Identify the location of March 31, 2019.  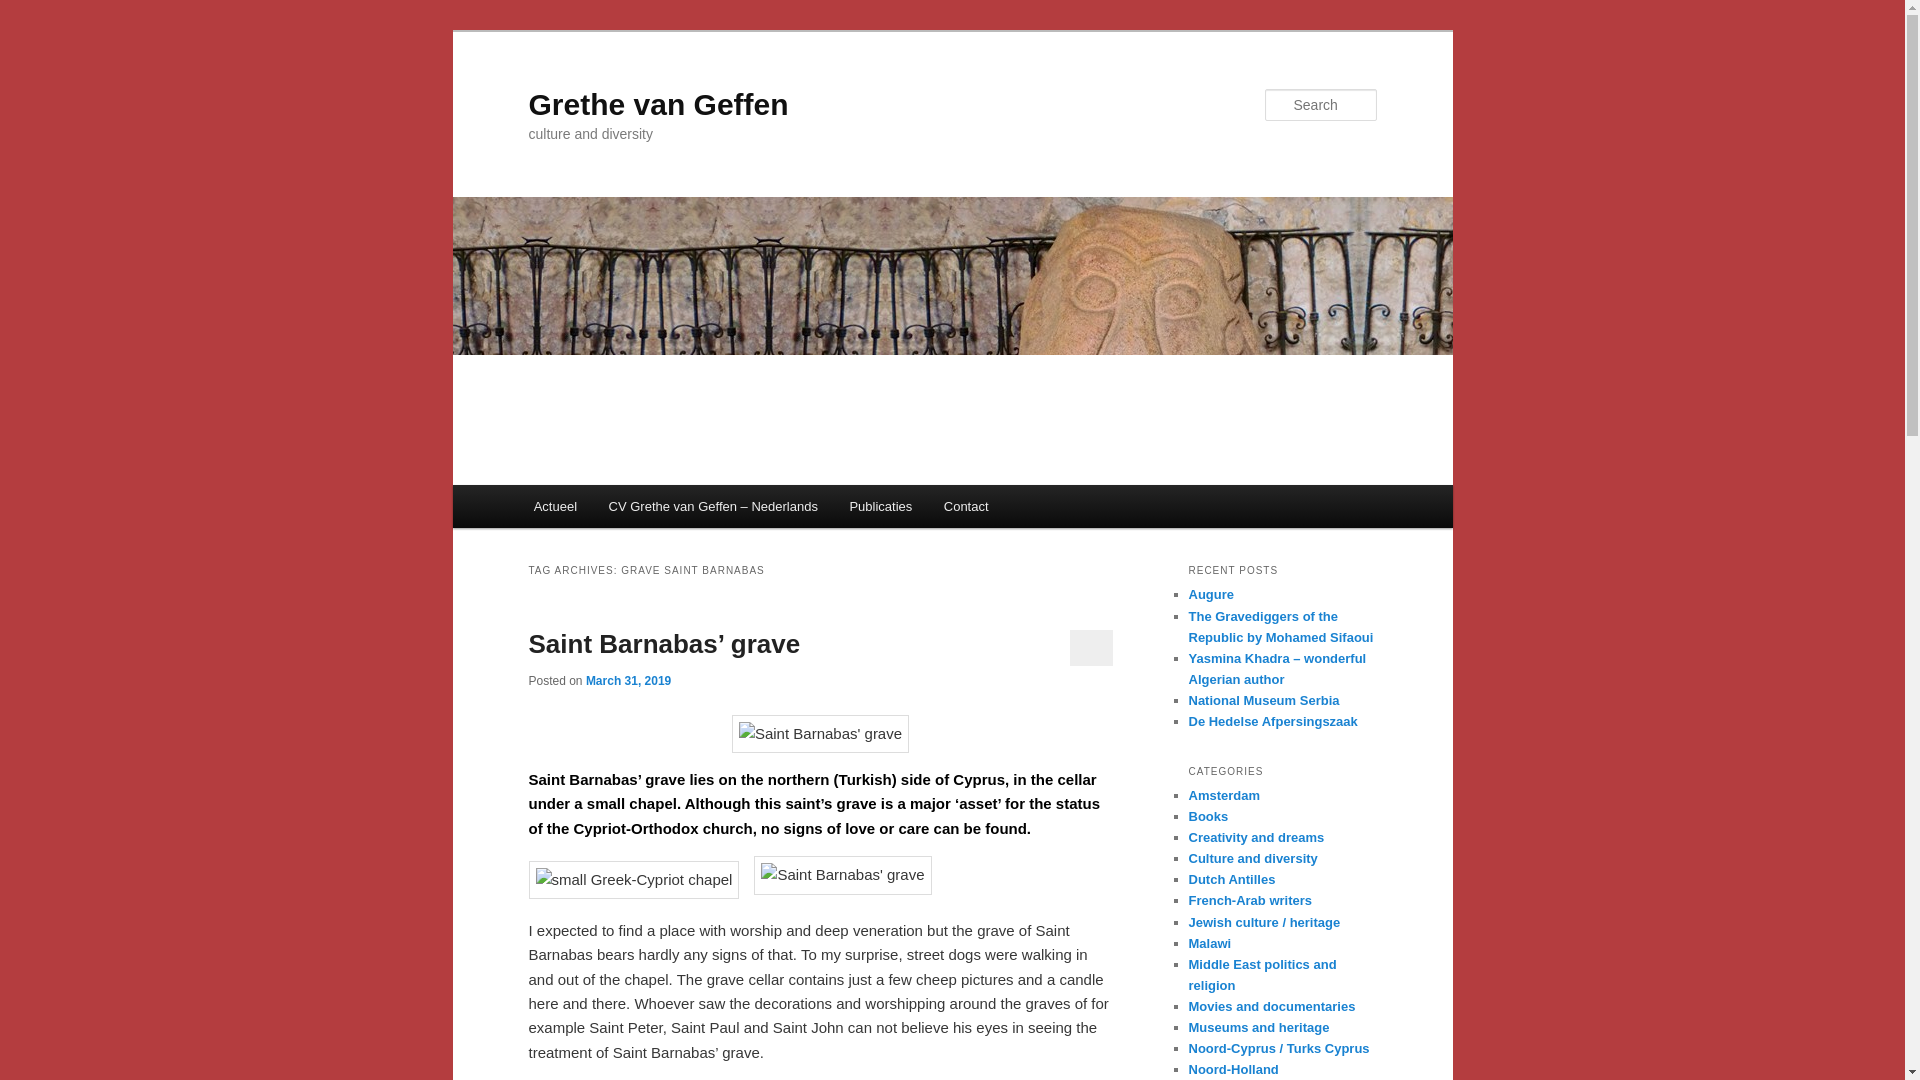
(628, 680).